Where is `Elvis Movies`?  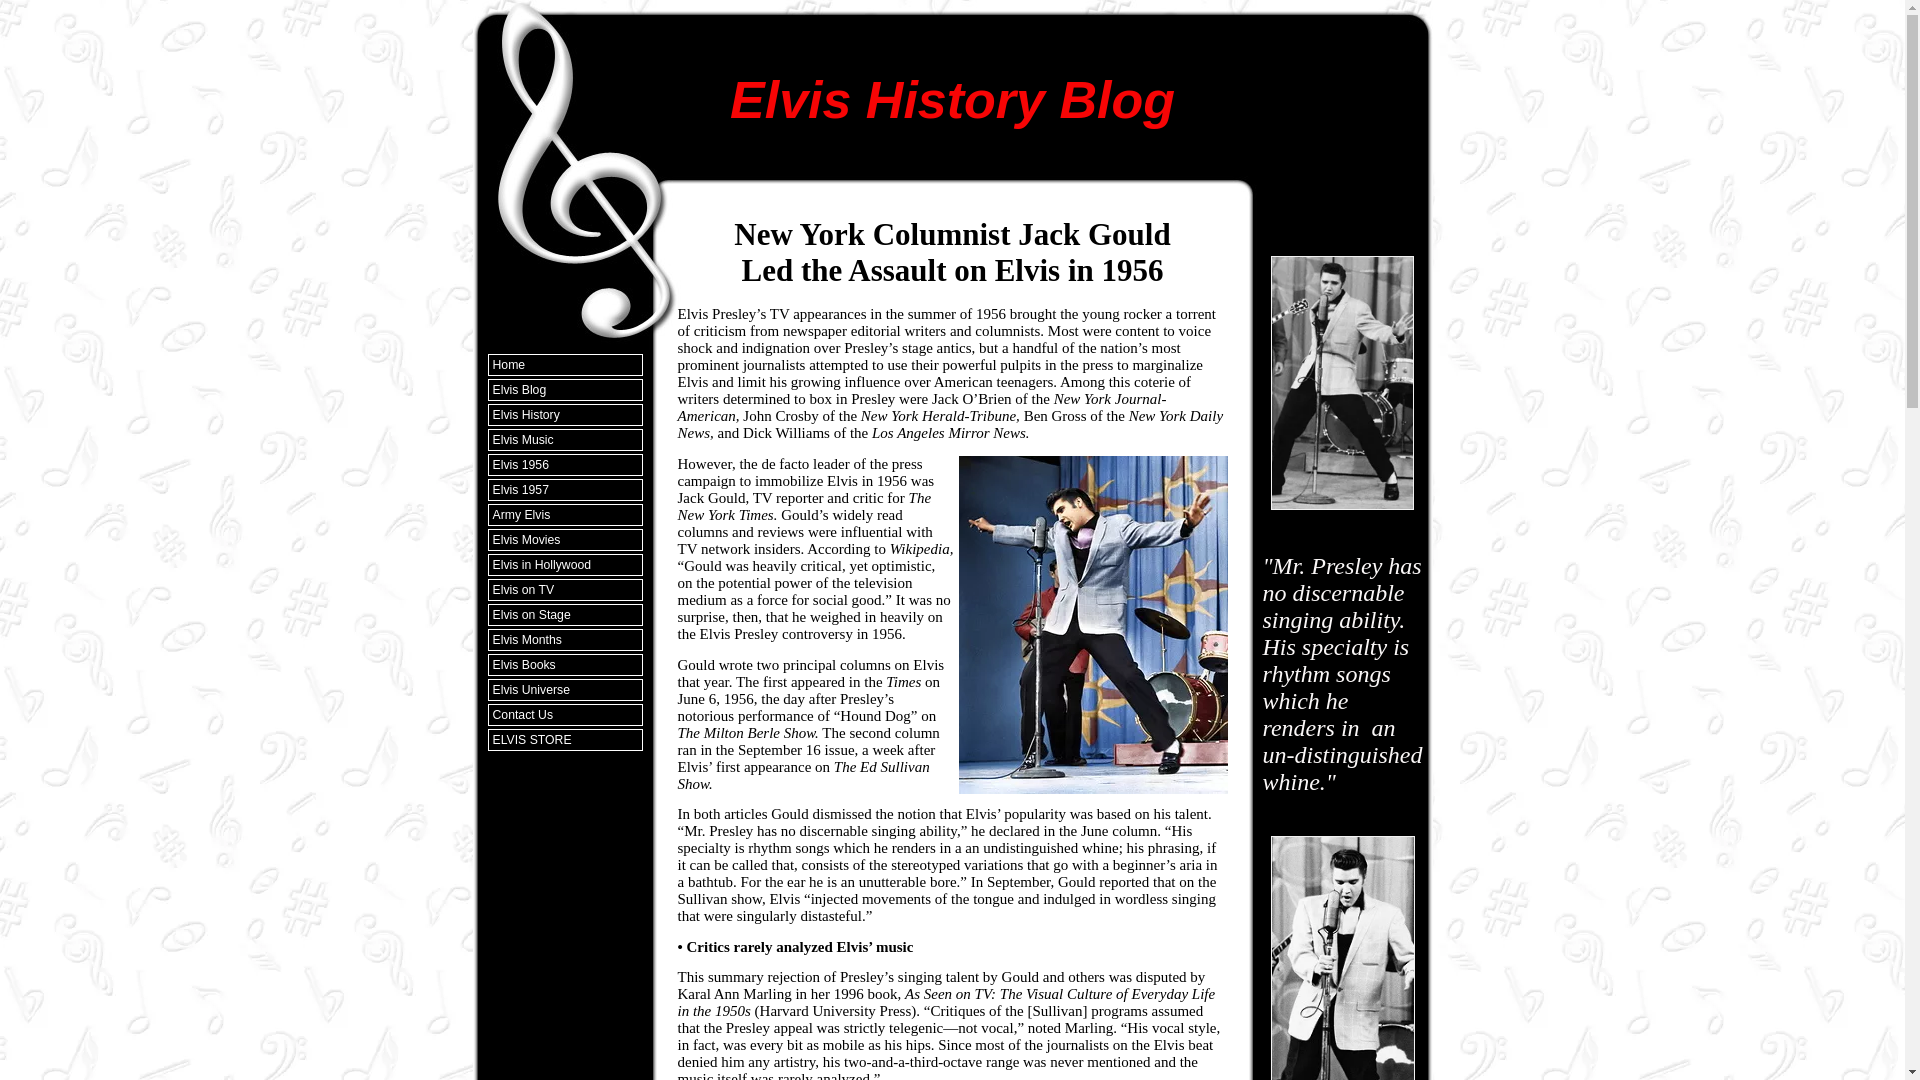 Elvis Movies is located at coordinates (565, 540).